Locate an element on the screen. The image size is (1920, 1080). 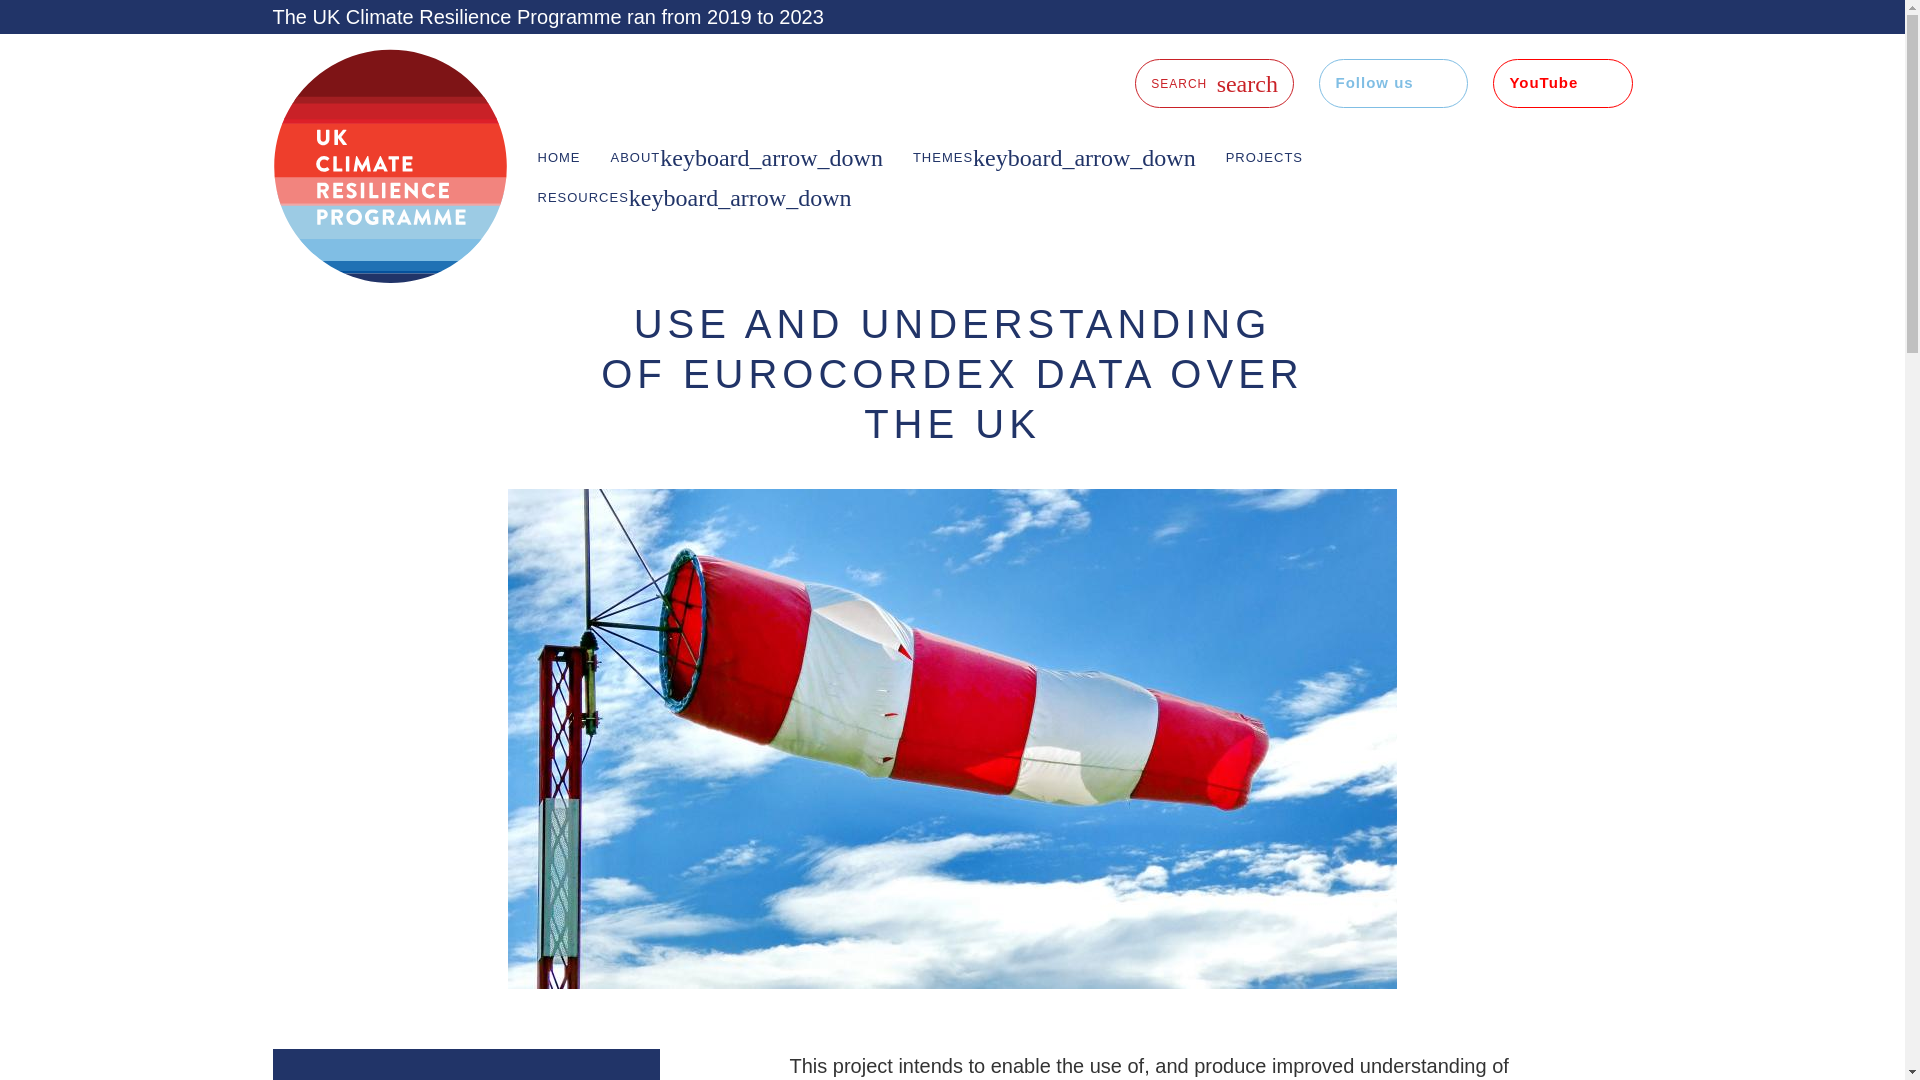
YouTube is located at coordinates (1562, 84).